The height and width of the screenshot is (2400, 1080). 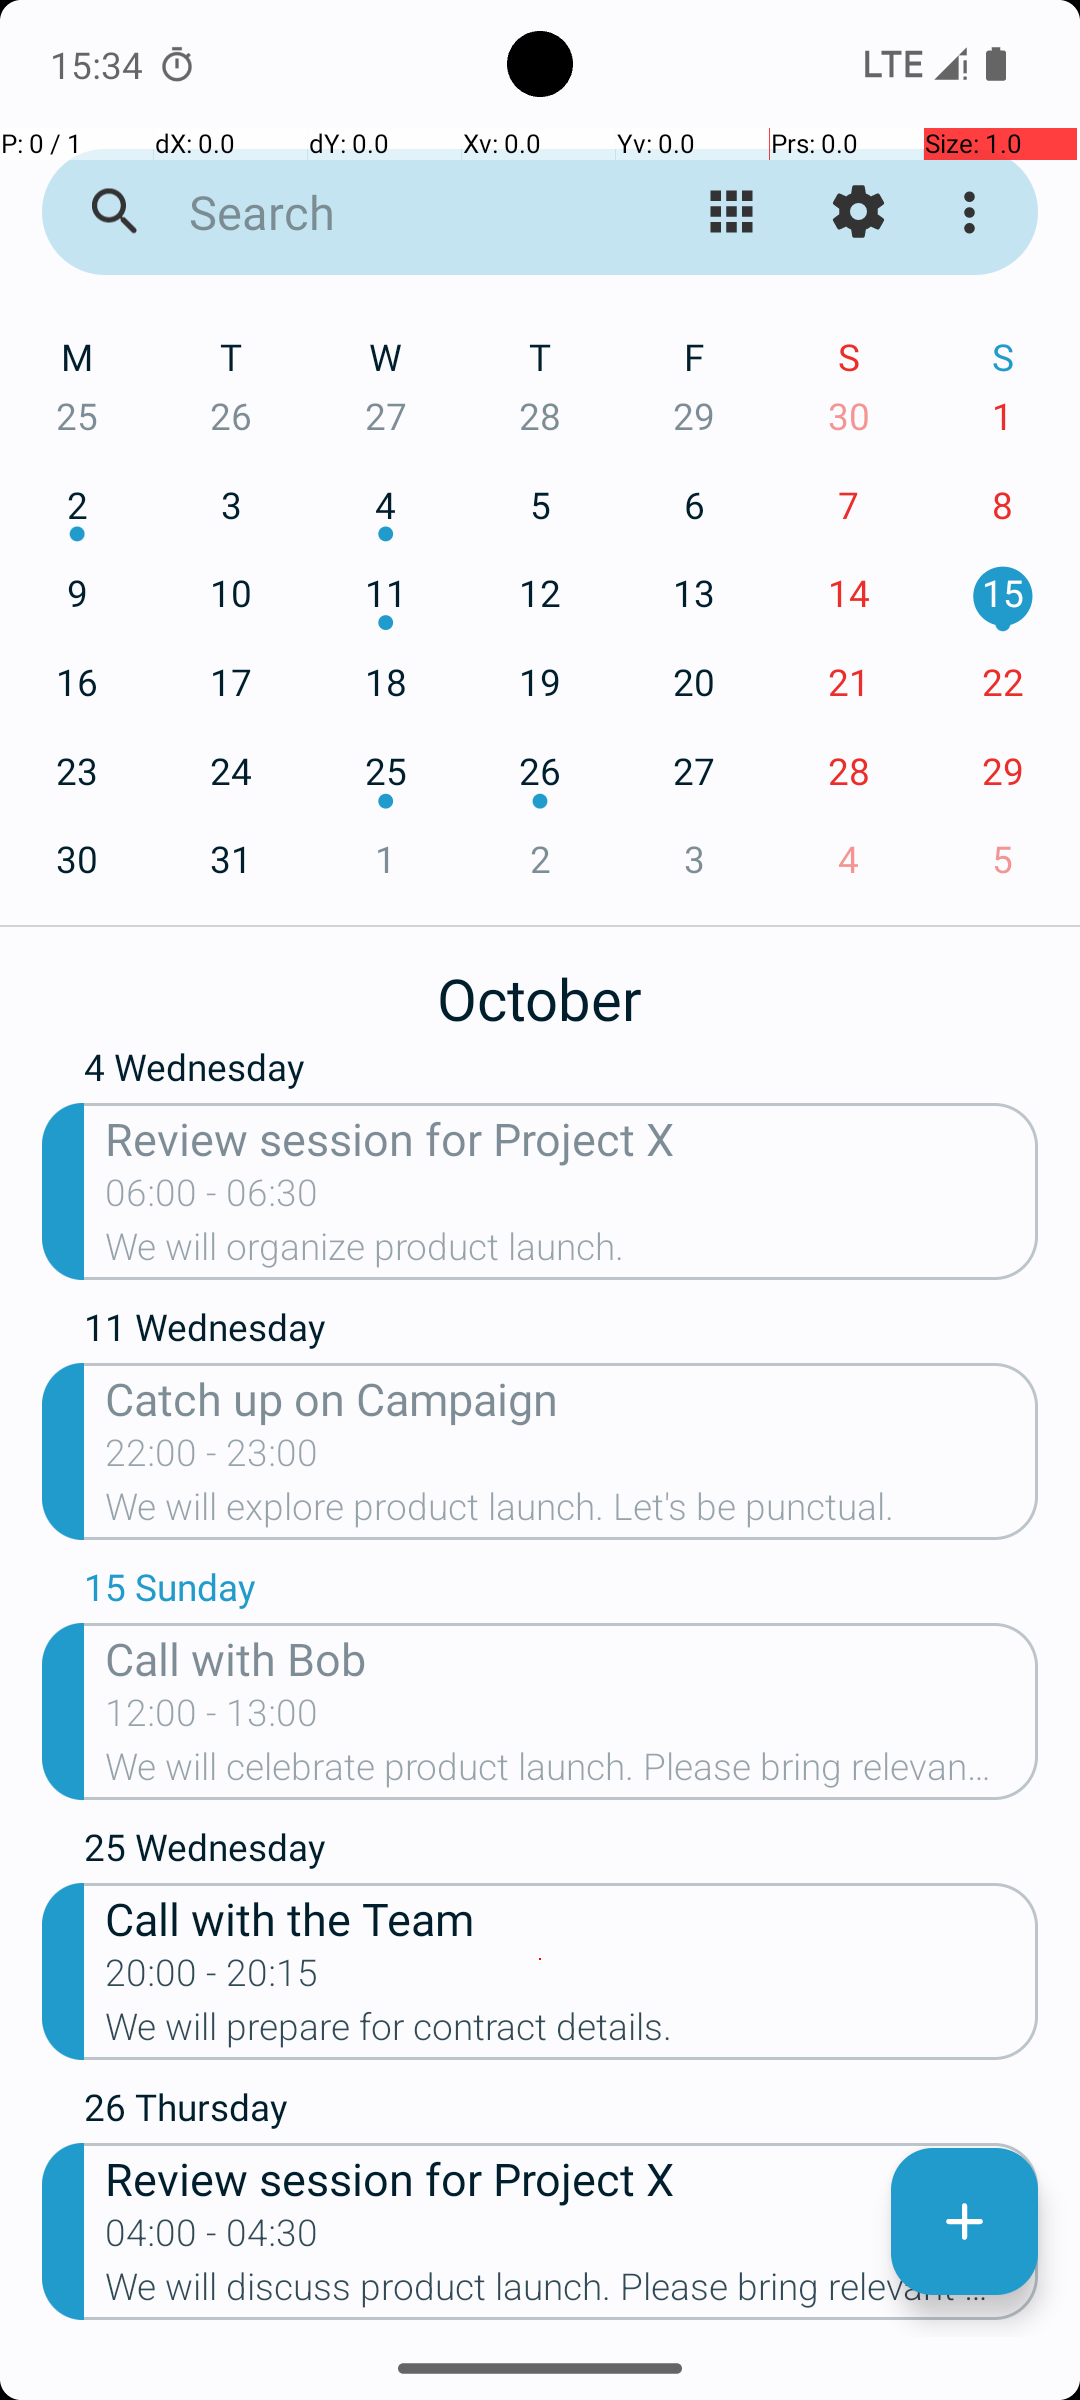 I want to click on 04:00 - 04:30, so click(x=212, y=2239).